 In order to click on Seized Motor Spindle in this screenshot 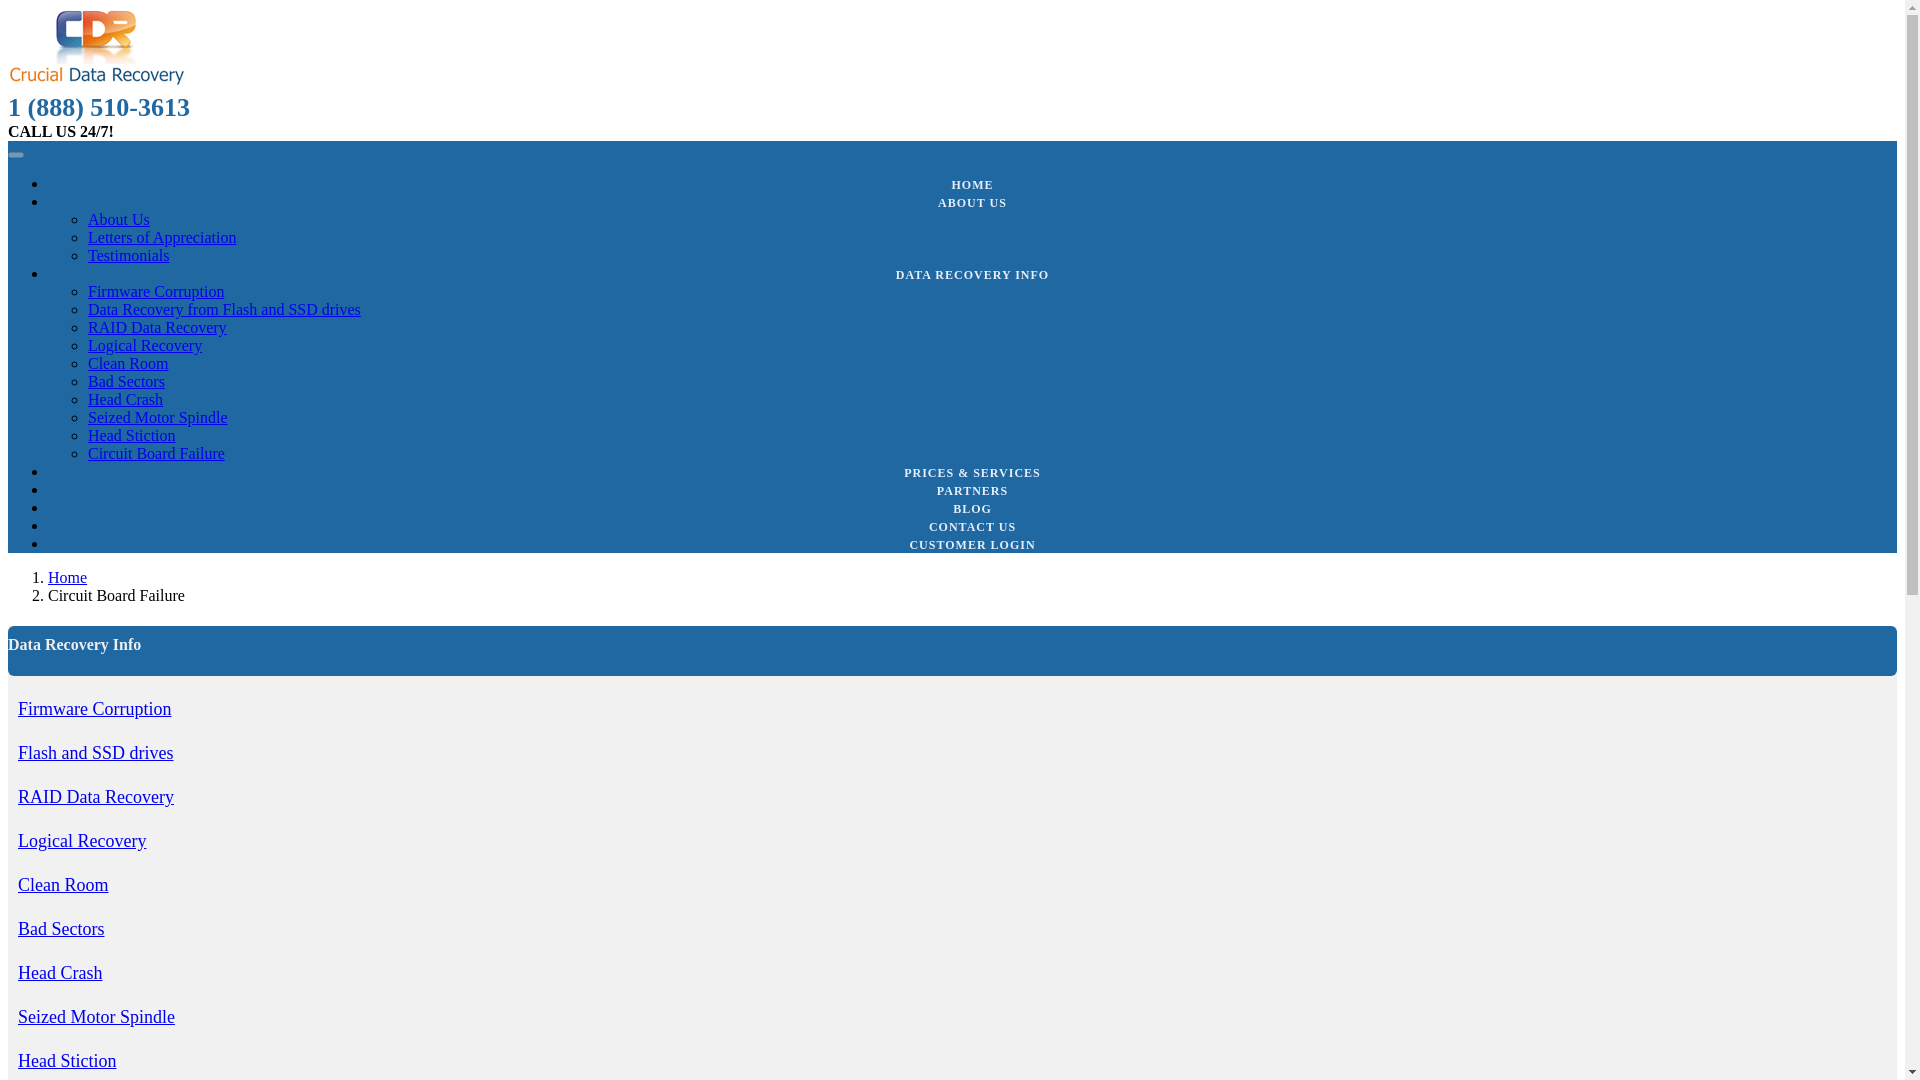, I will do `click(96, 1016)`.